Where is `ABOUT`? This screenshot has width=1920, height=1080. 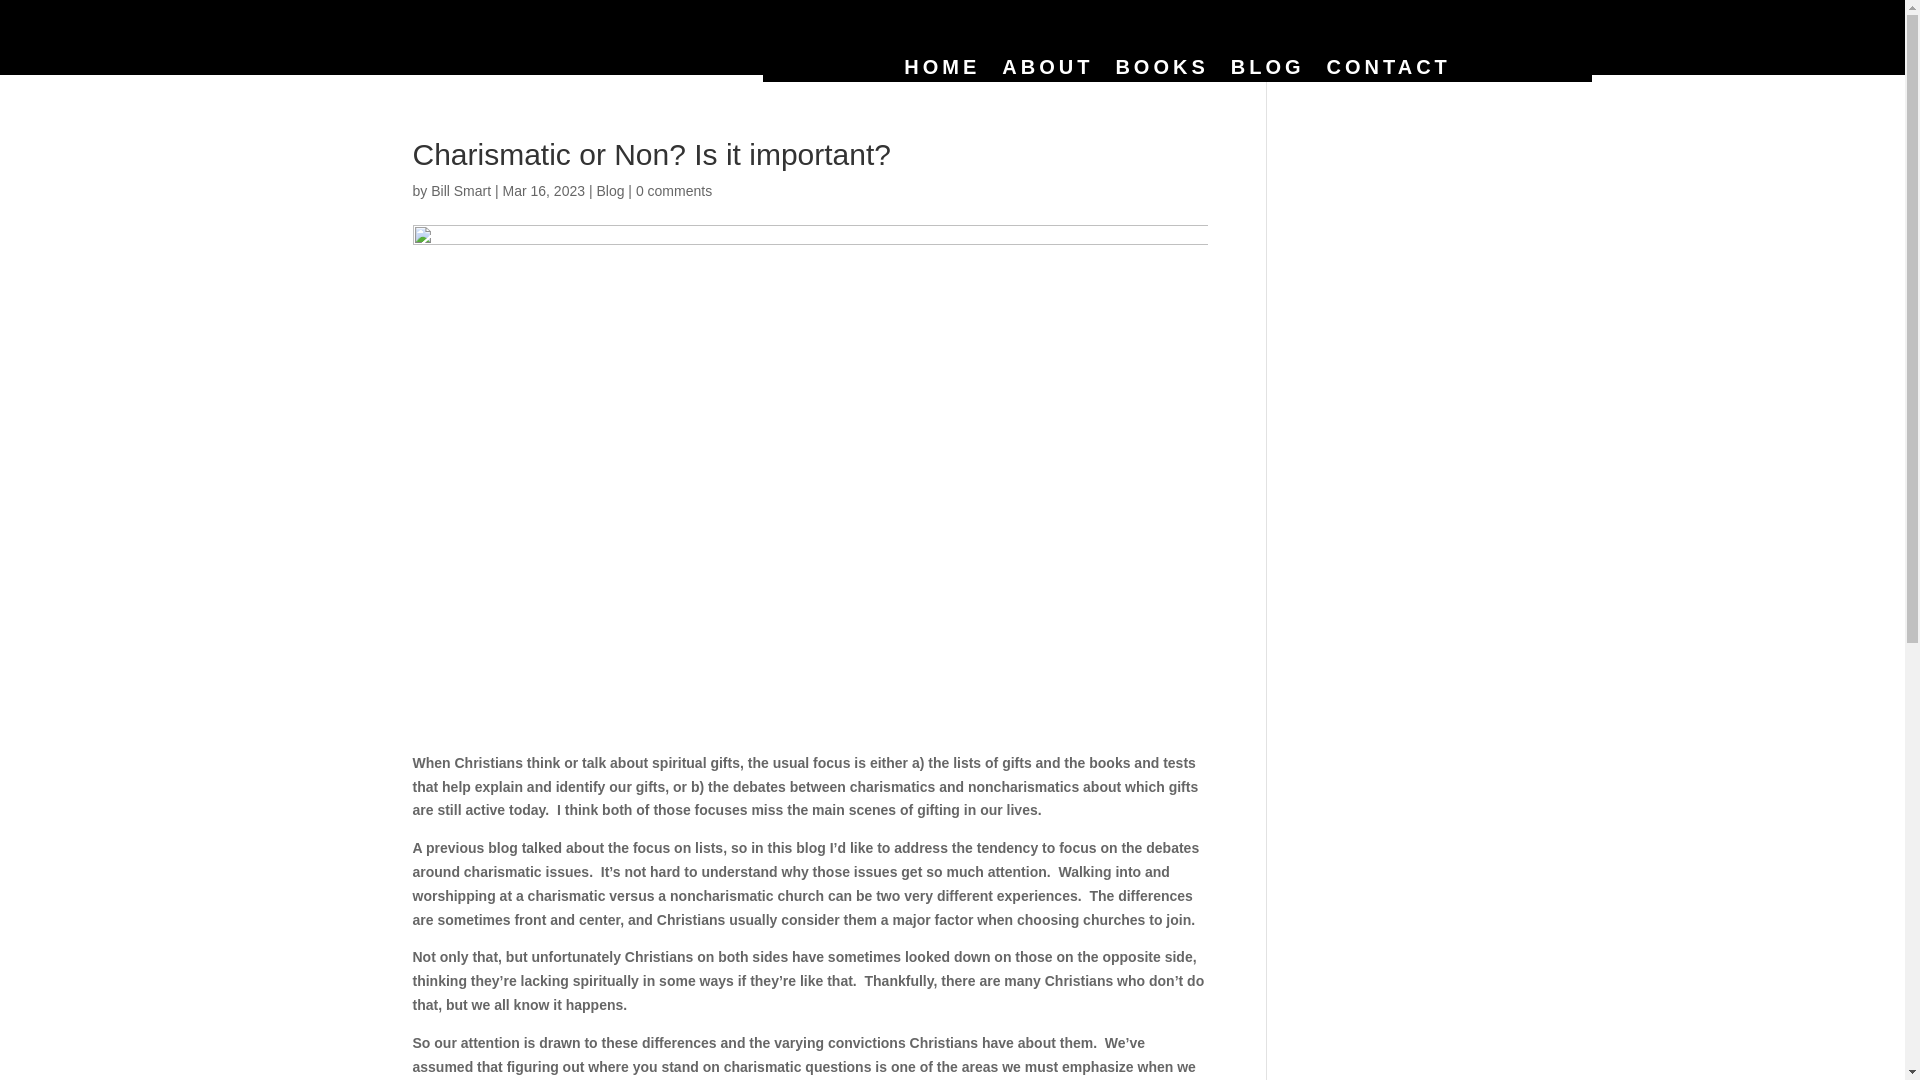
ABOUT is located at coordinates (1047, 71).